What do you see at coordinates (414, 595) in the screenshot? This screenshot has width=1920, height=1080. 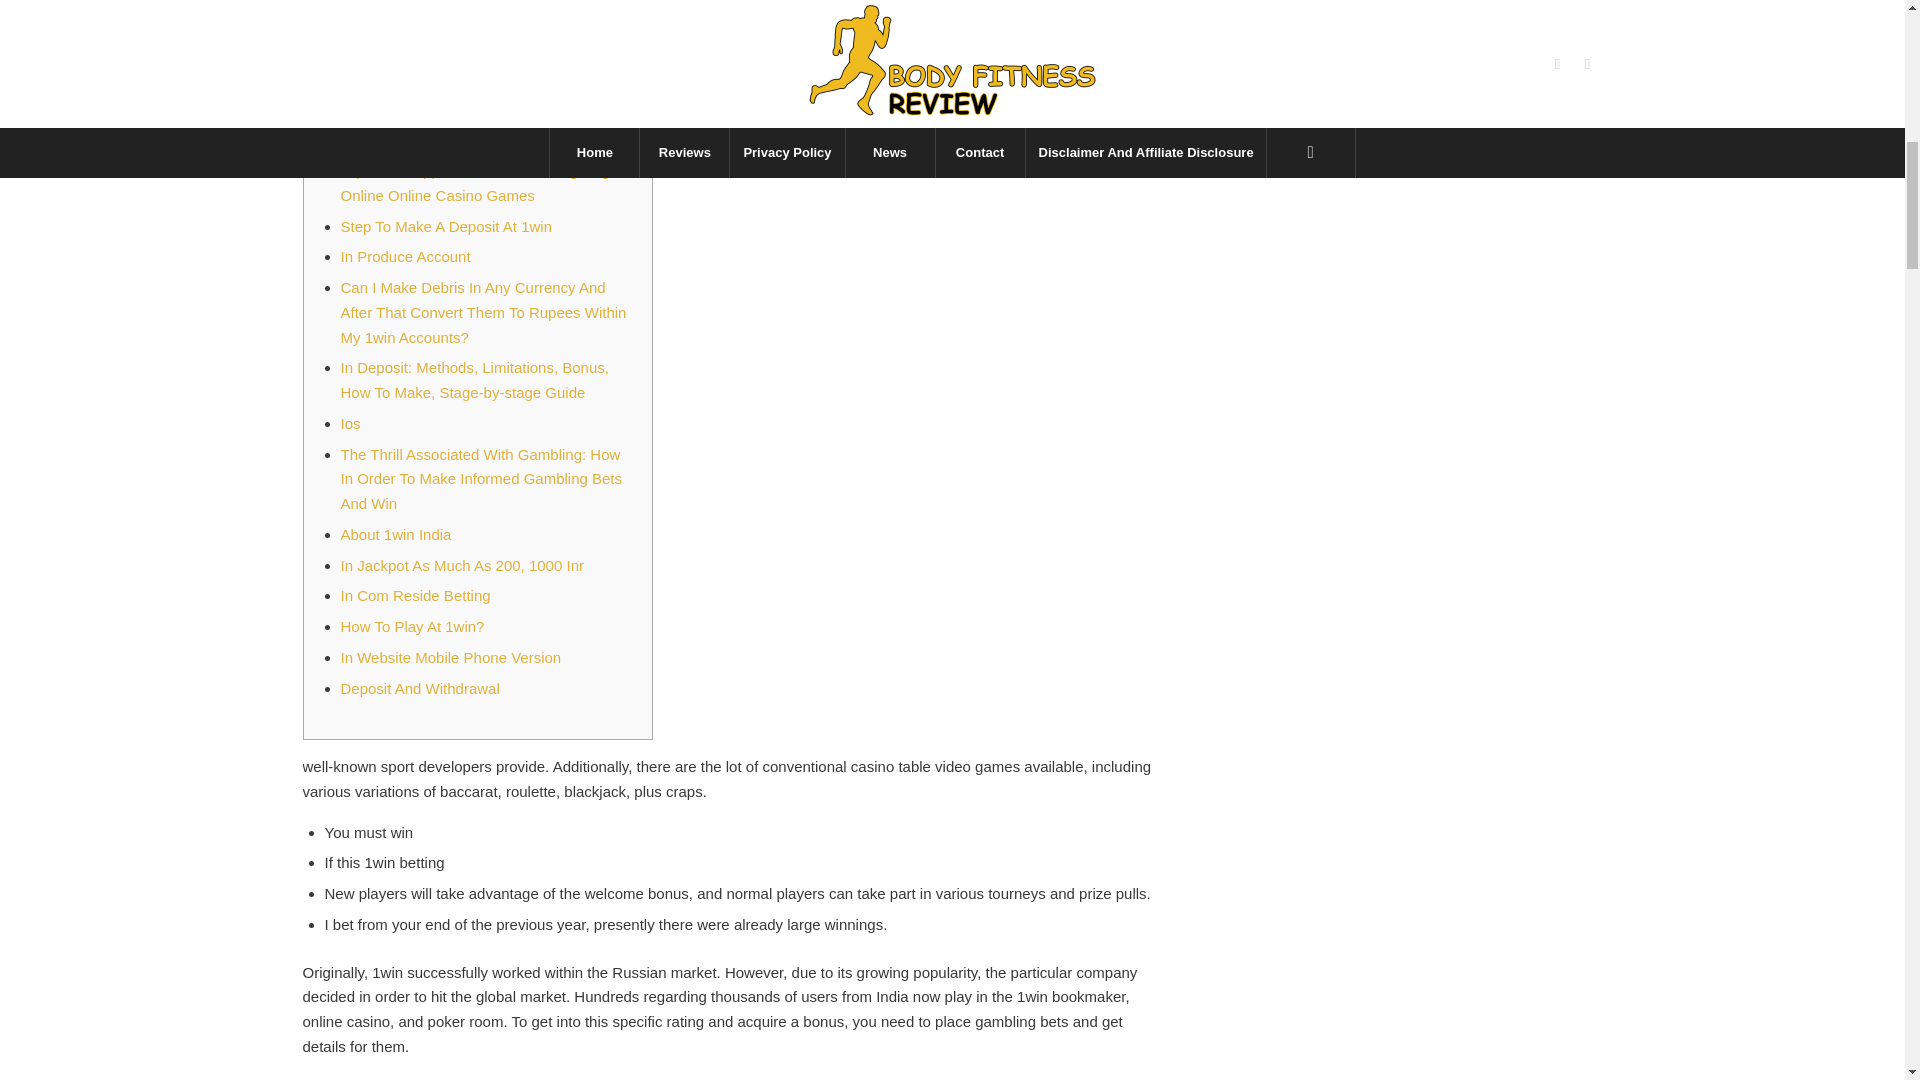 I see `In Com Reside Betting` at bounding box center [414, 595].